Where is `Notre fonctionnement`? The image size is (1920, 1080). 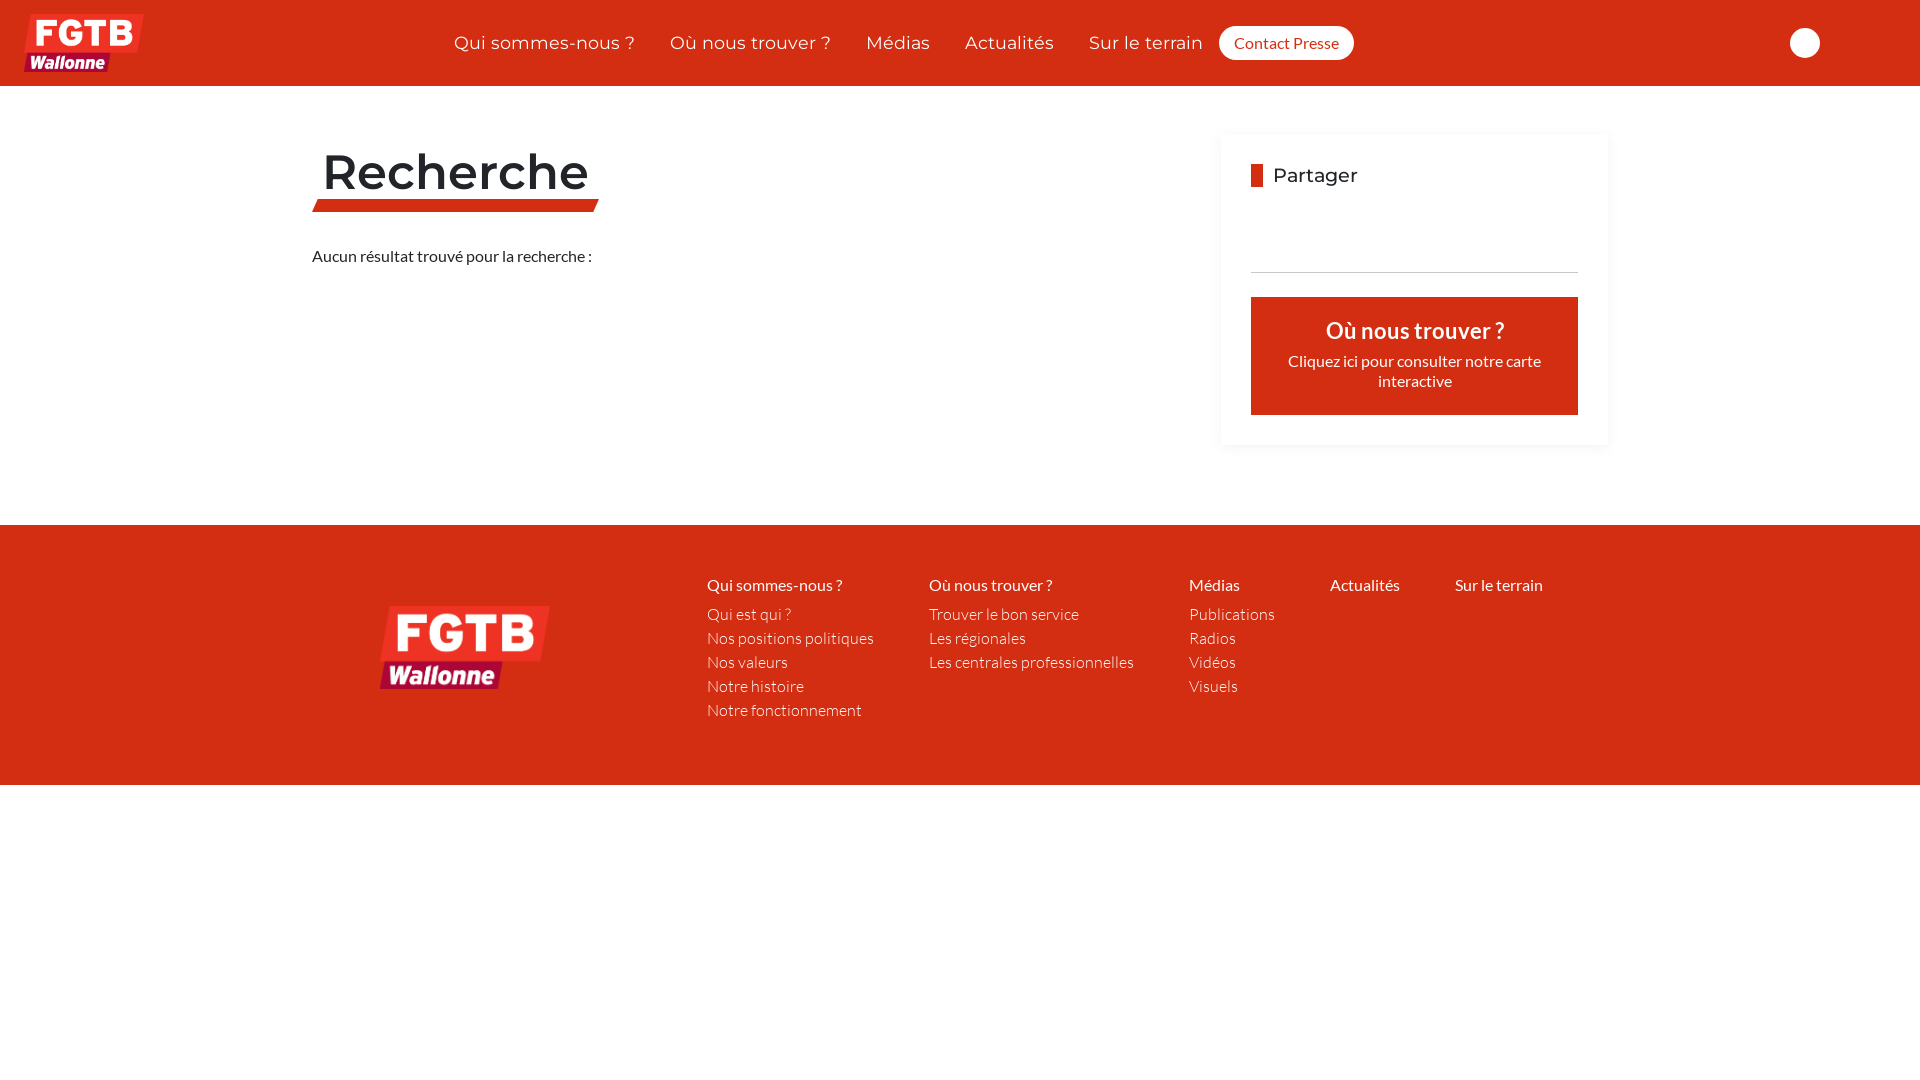
Notre fonctionnement is located at coordinates (784, 710).